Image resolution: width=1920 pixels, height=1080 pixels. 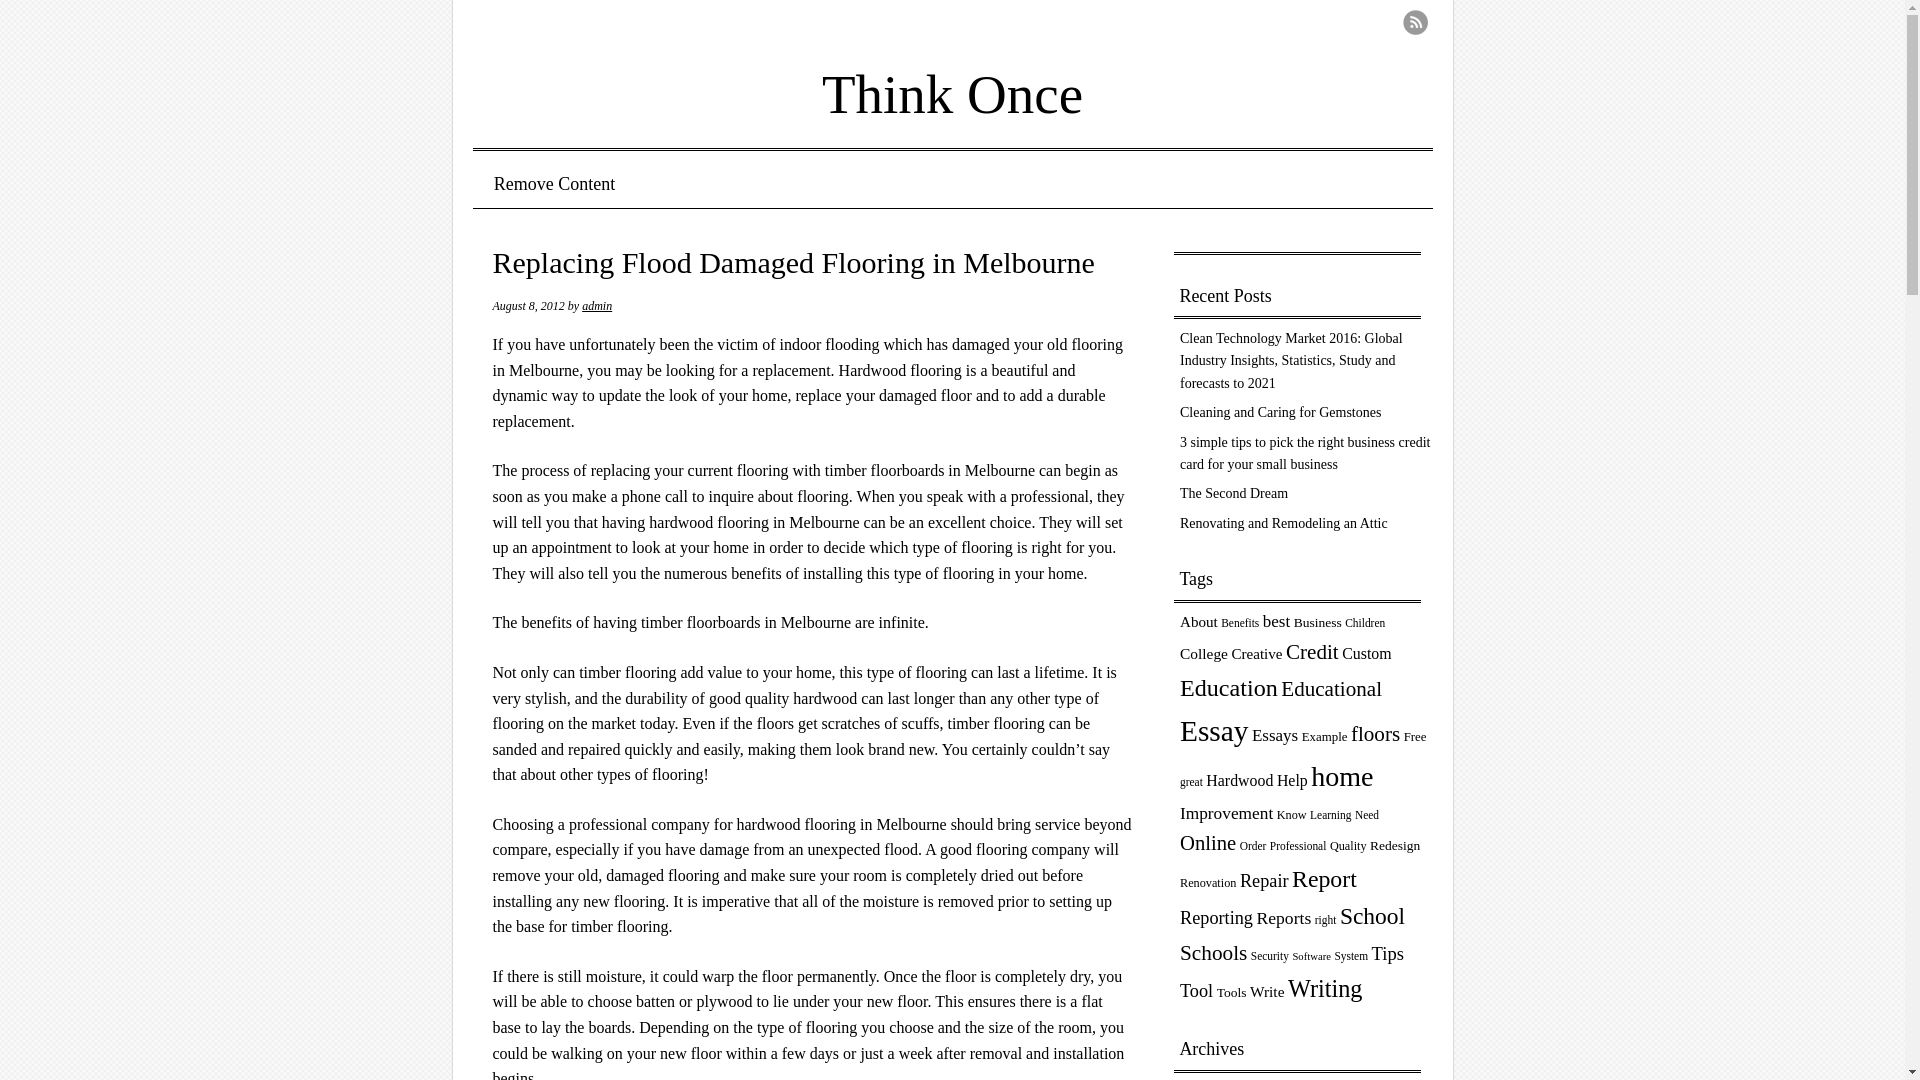 I want to click on Skip to content, so click(x=548, y=184).